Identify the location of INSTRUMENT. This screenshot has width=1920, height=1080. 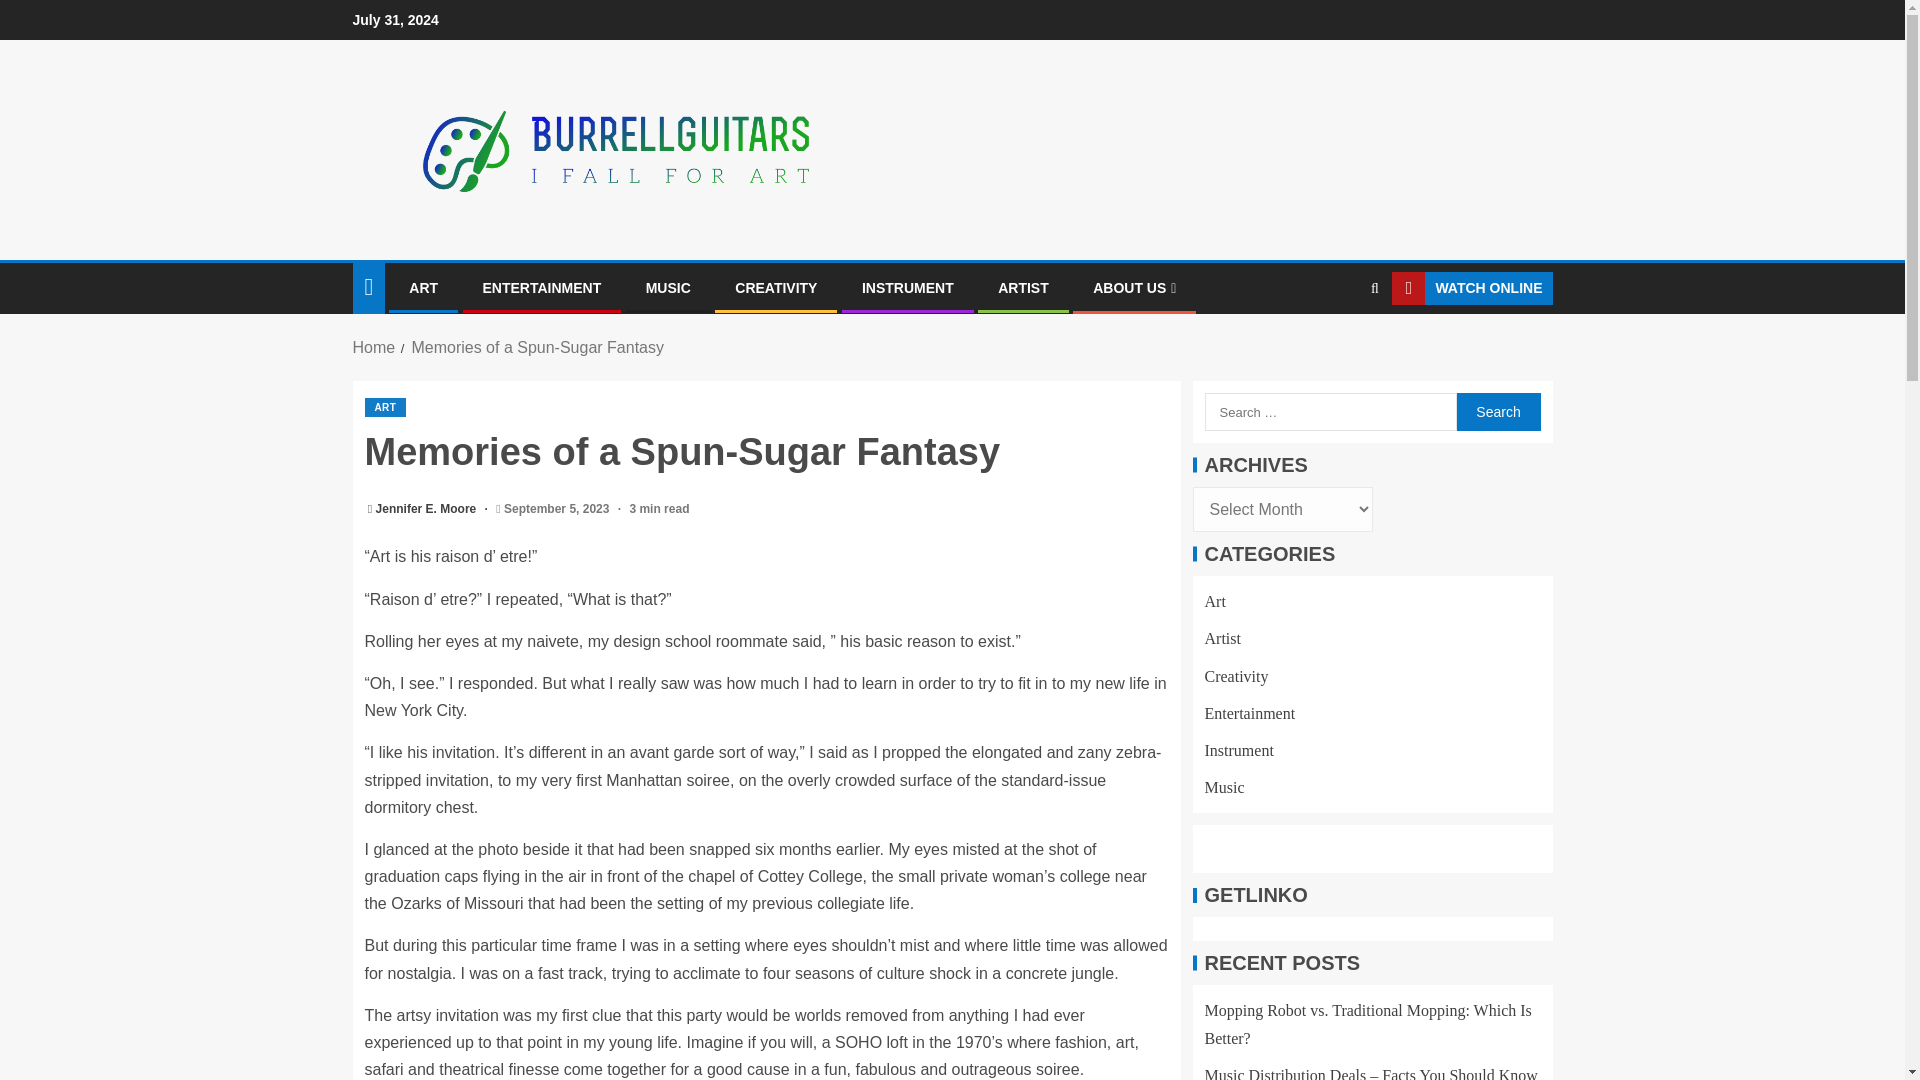
(908, 287).